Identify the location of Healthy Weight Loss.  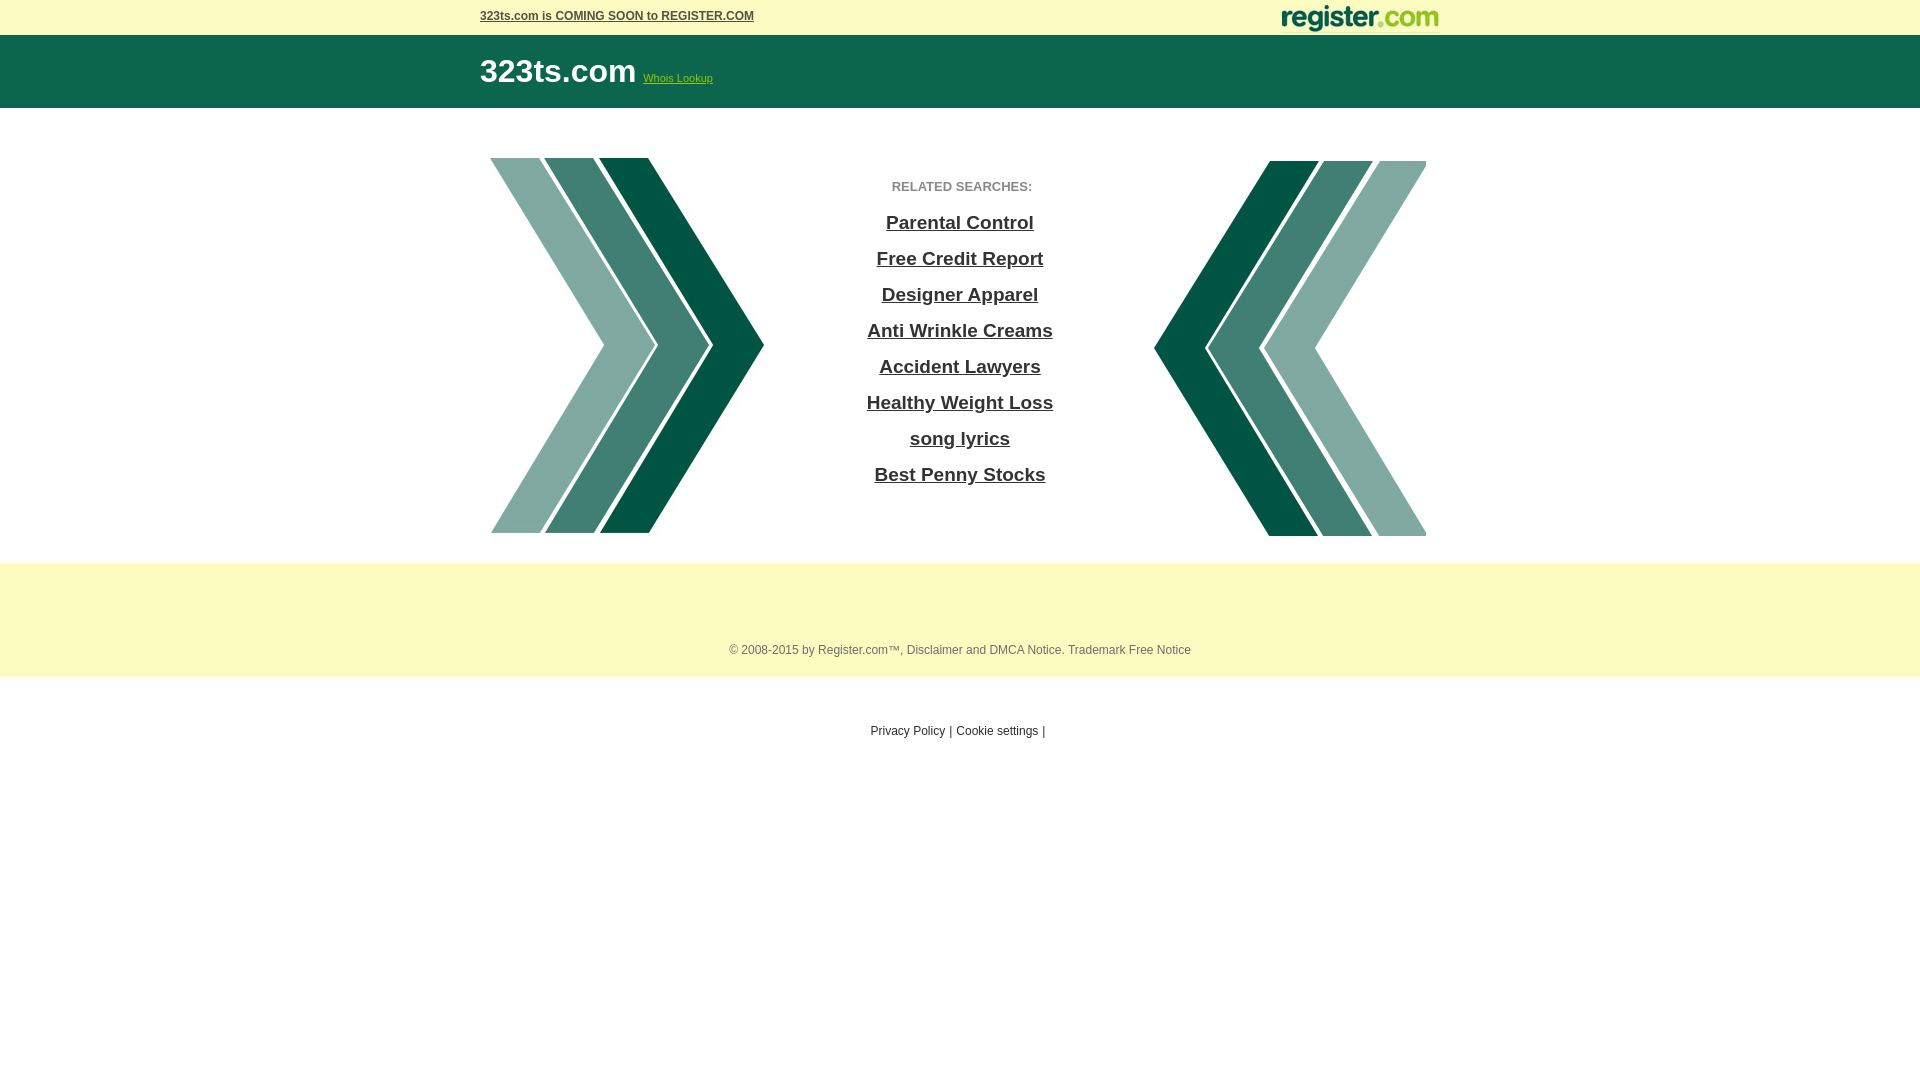
(960, 402).